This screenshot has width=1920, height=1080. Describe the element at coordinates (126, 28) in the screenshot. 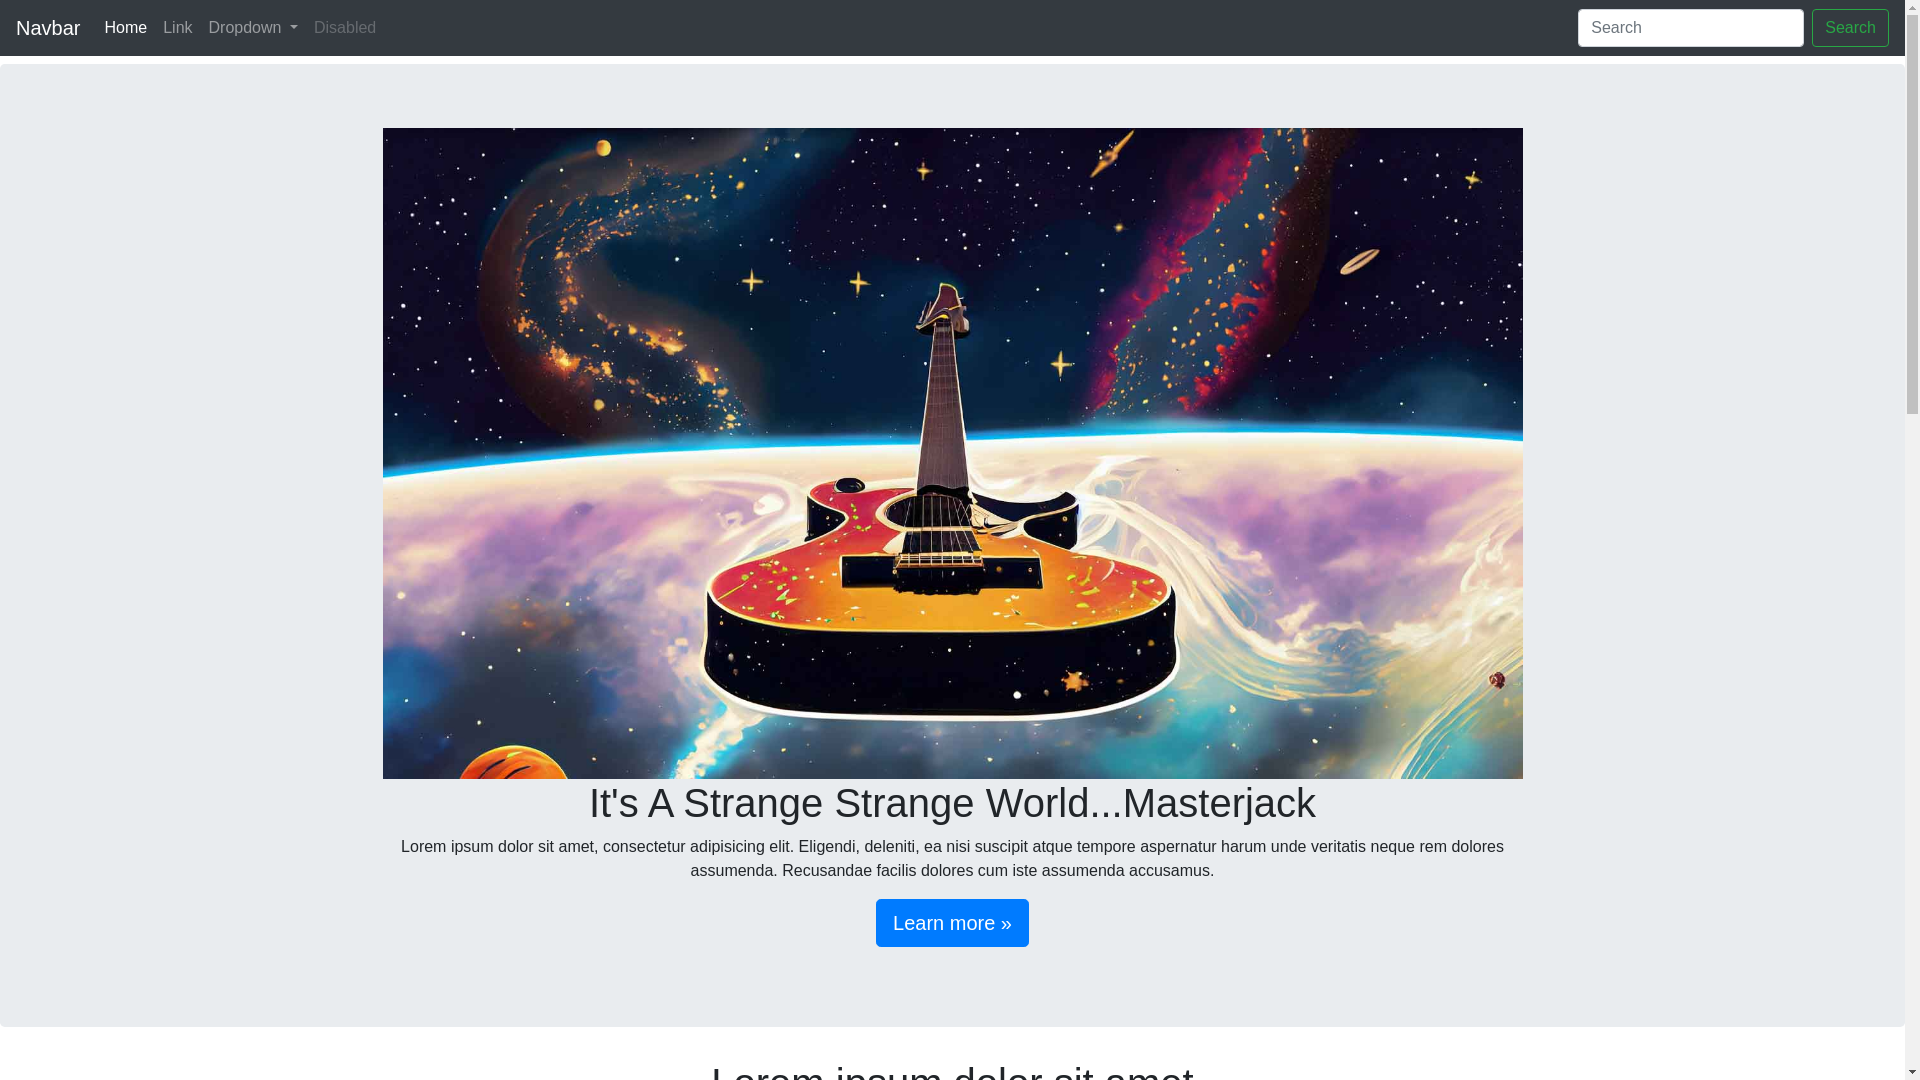

I see `Home
(current)` at that location.